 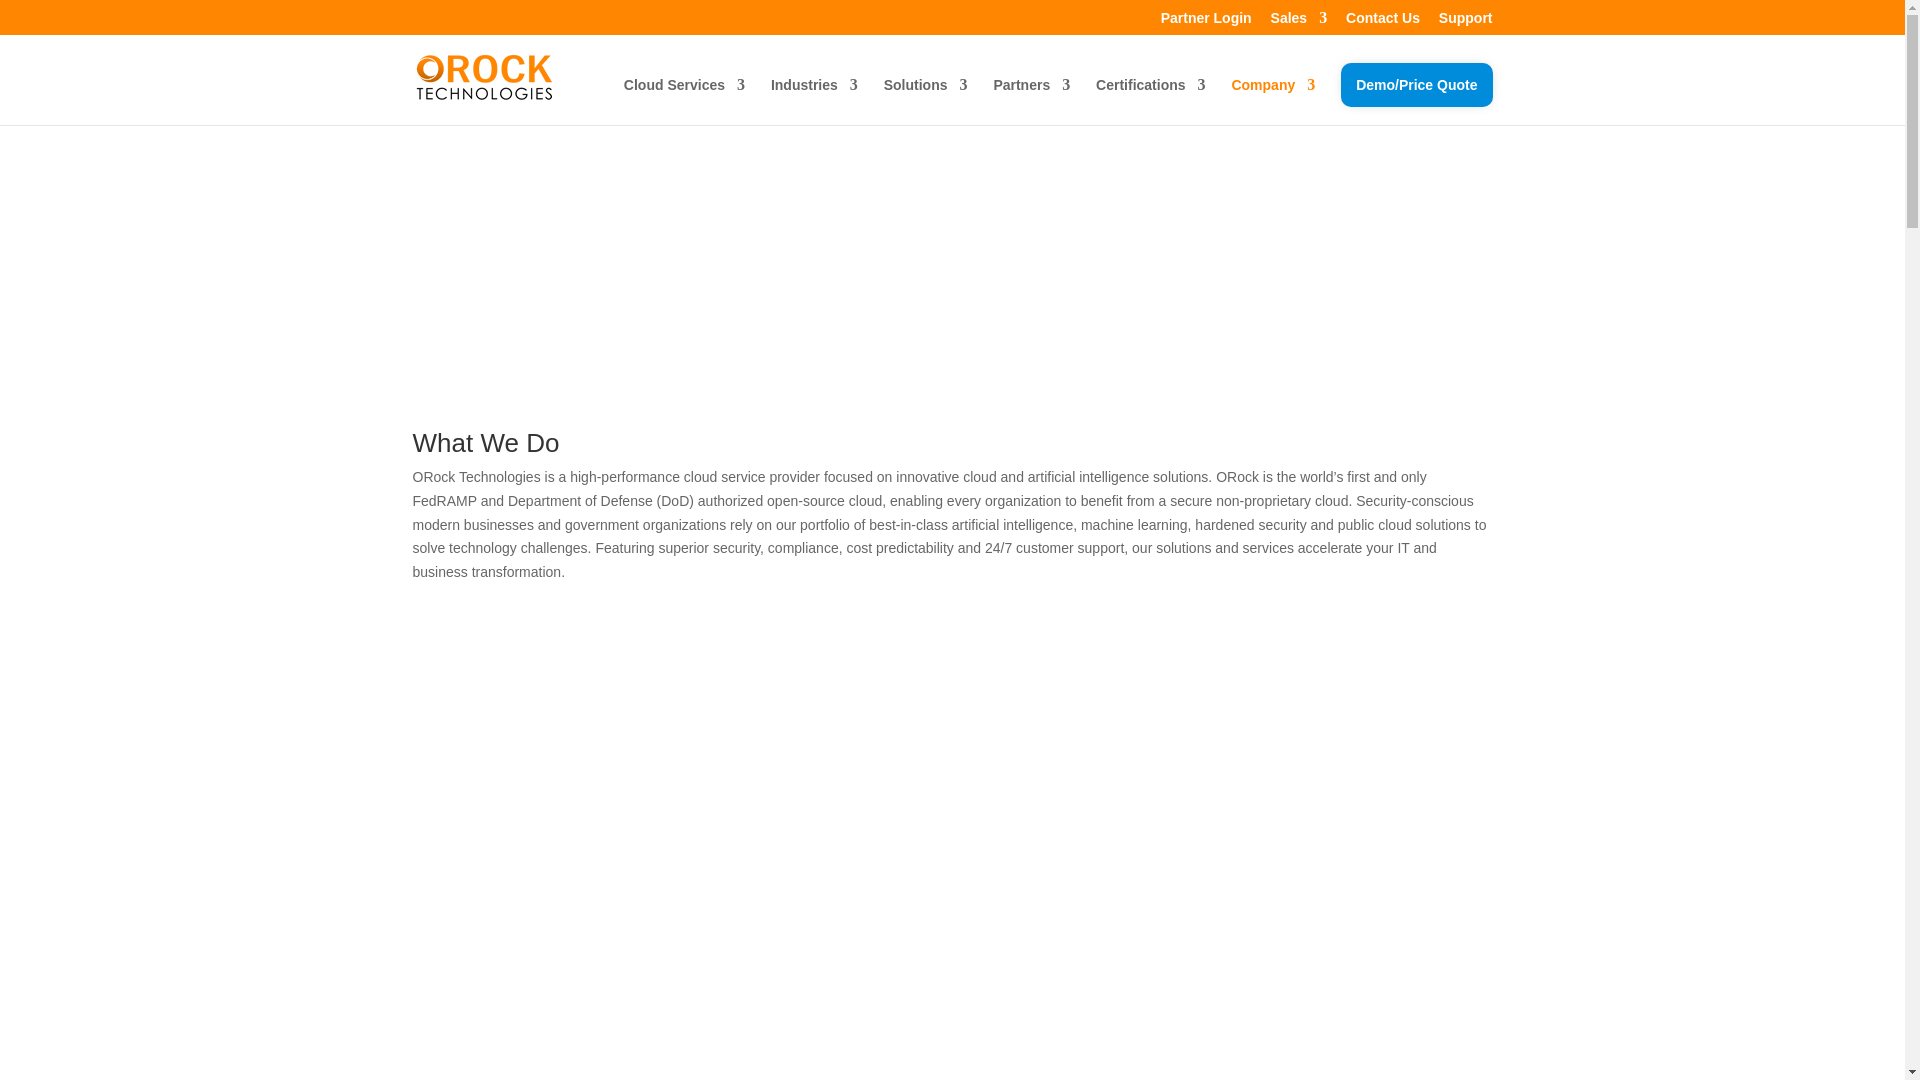 I want to click on Industries, so click(x=814, y=101).